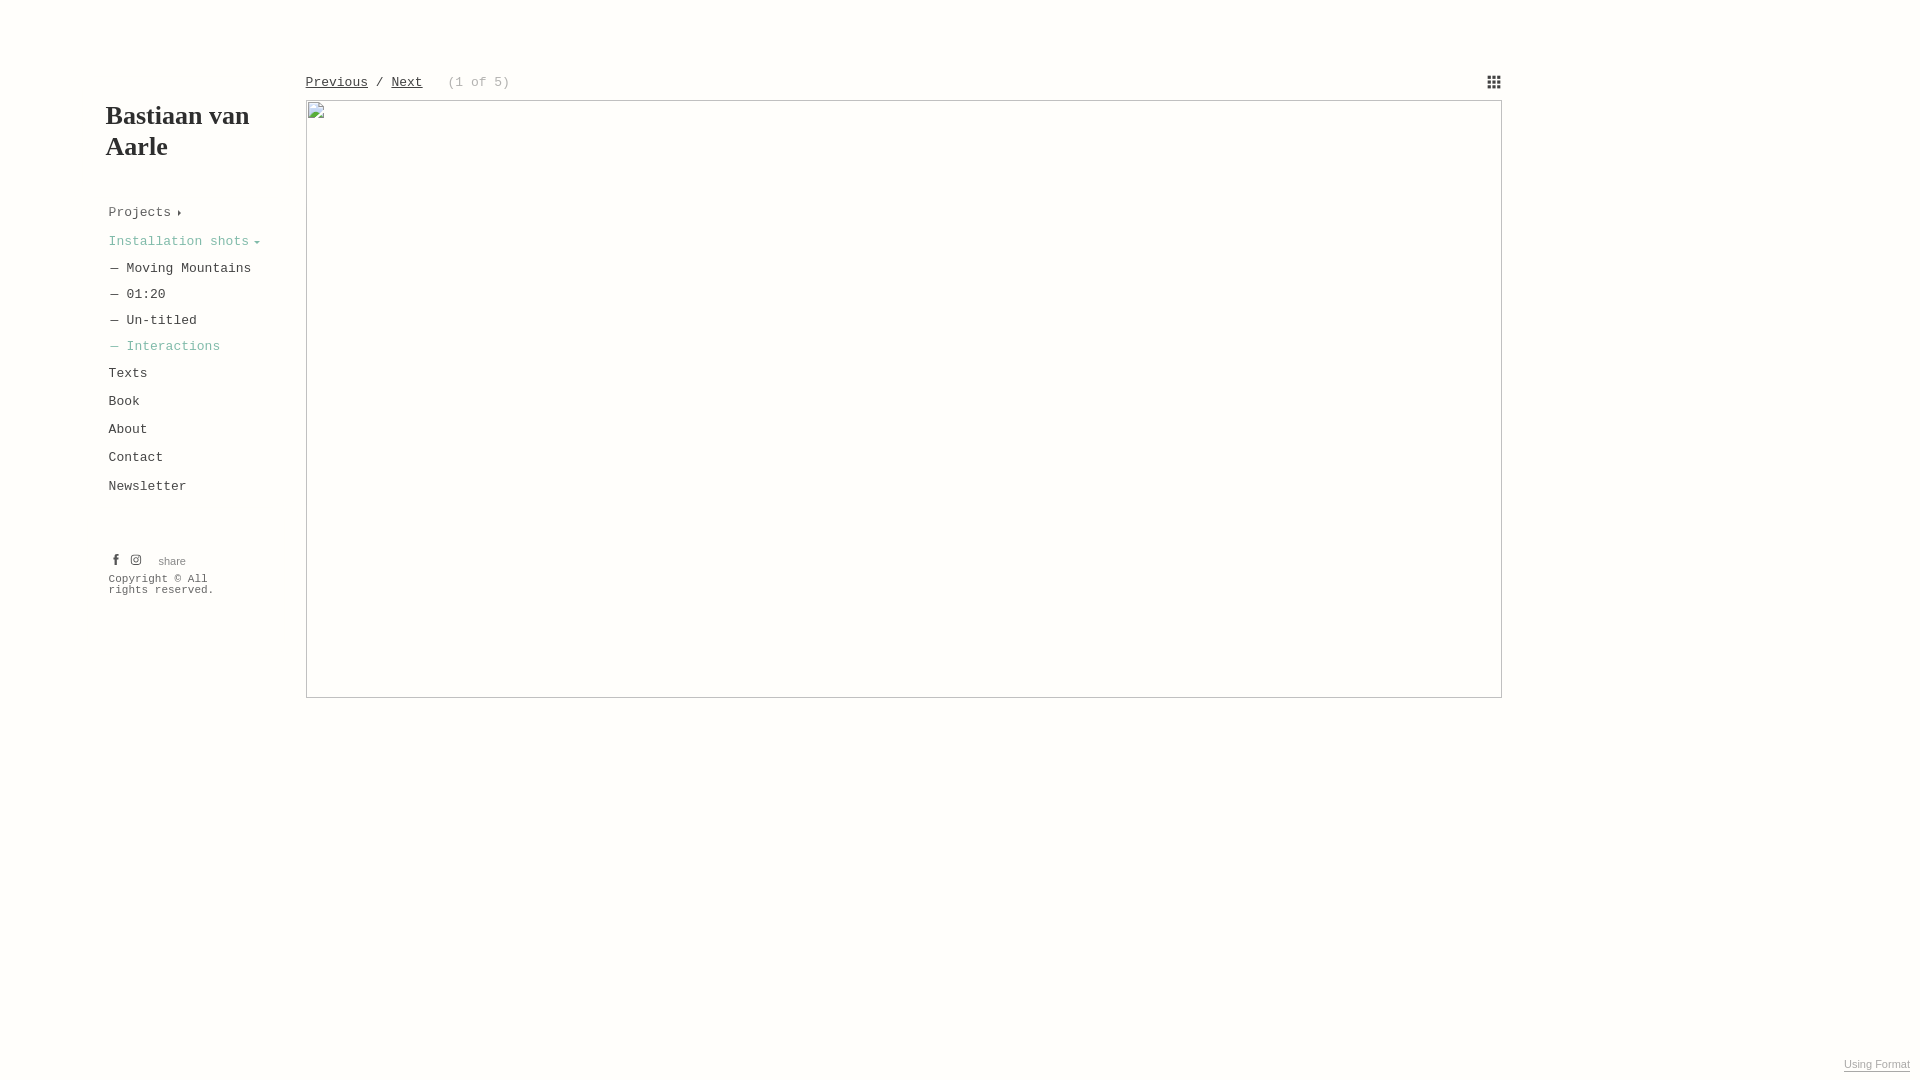 This screenshot has height=1080, width=1920. What do you see at coordinates (130, 430) in the screenshot?
I see `About` at bounding box center [130, 430].